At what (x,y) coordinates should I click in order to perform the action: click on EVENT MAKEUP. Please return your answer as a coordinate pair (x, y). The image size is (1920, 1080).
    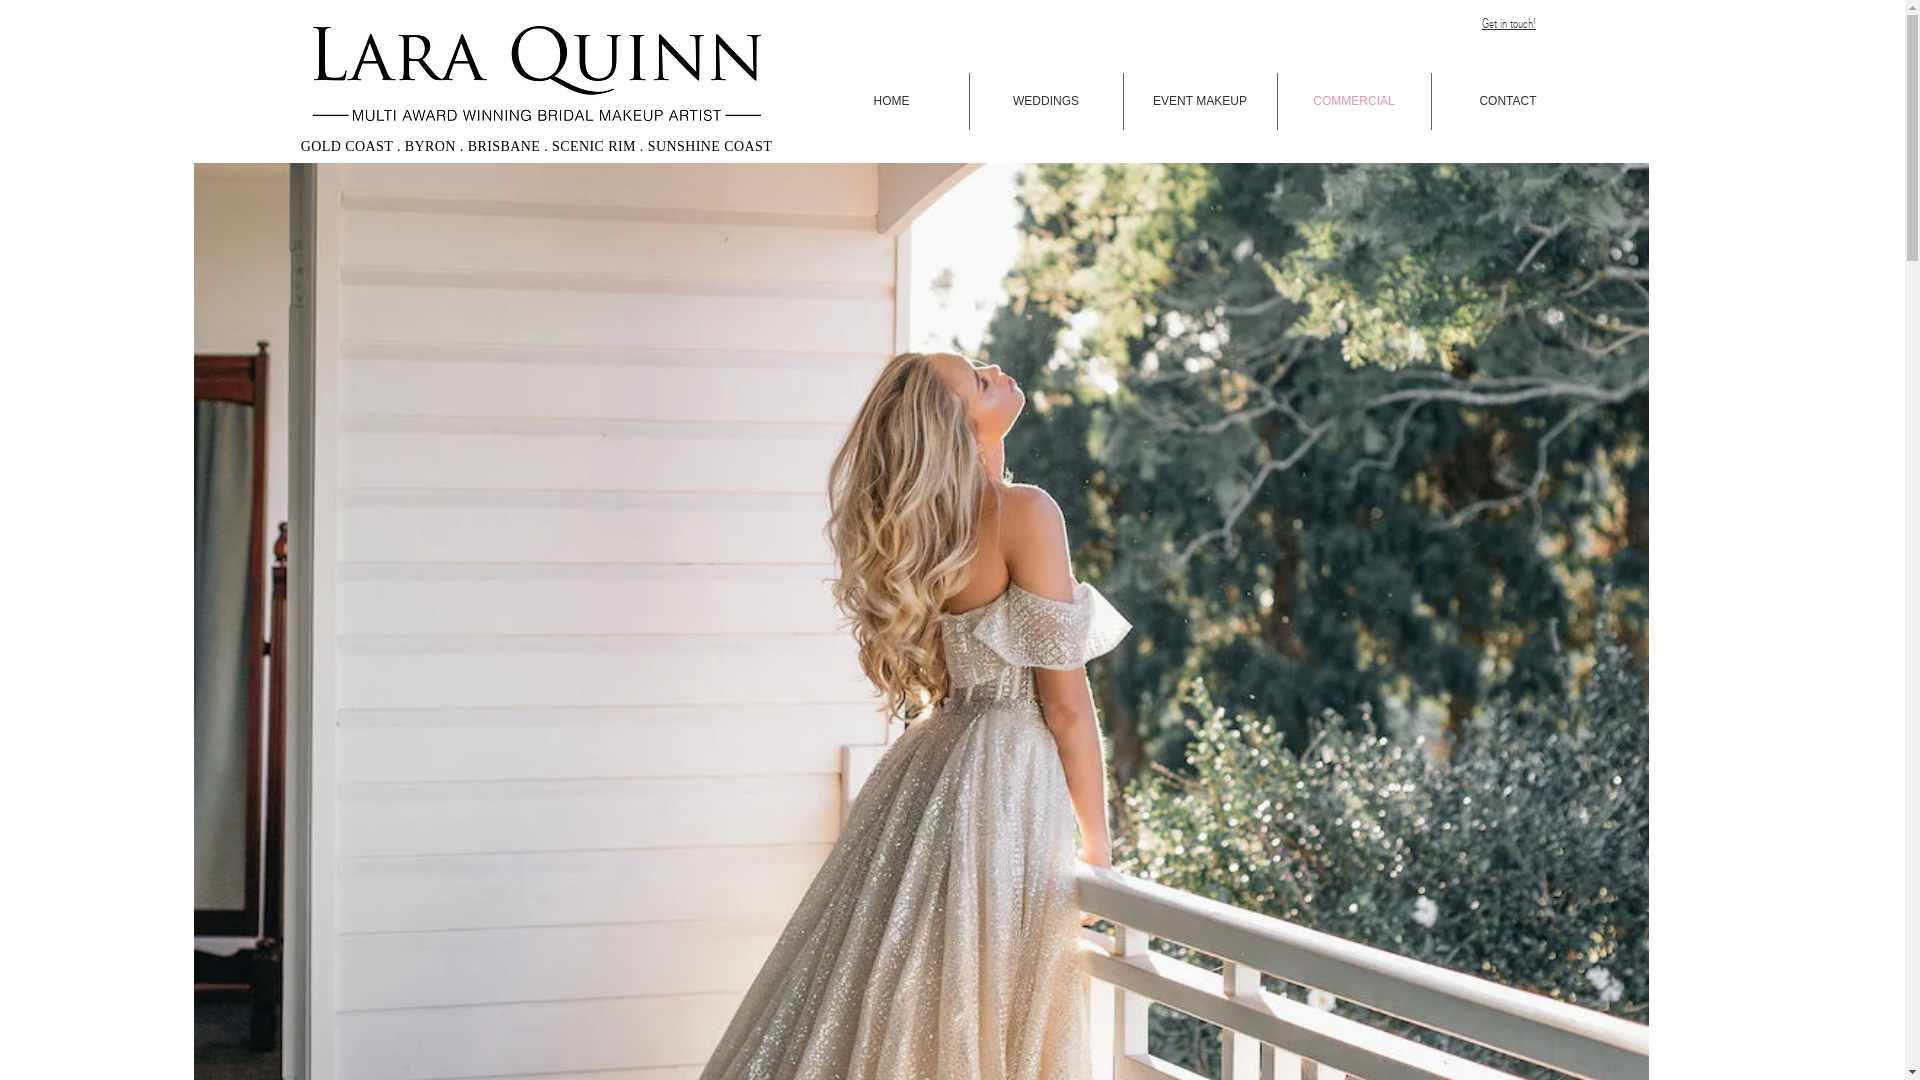
    Looking at the image, I should click on (1200, 102).